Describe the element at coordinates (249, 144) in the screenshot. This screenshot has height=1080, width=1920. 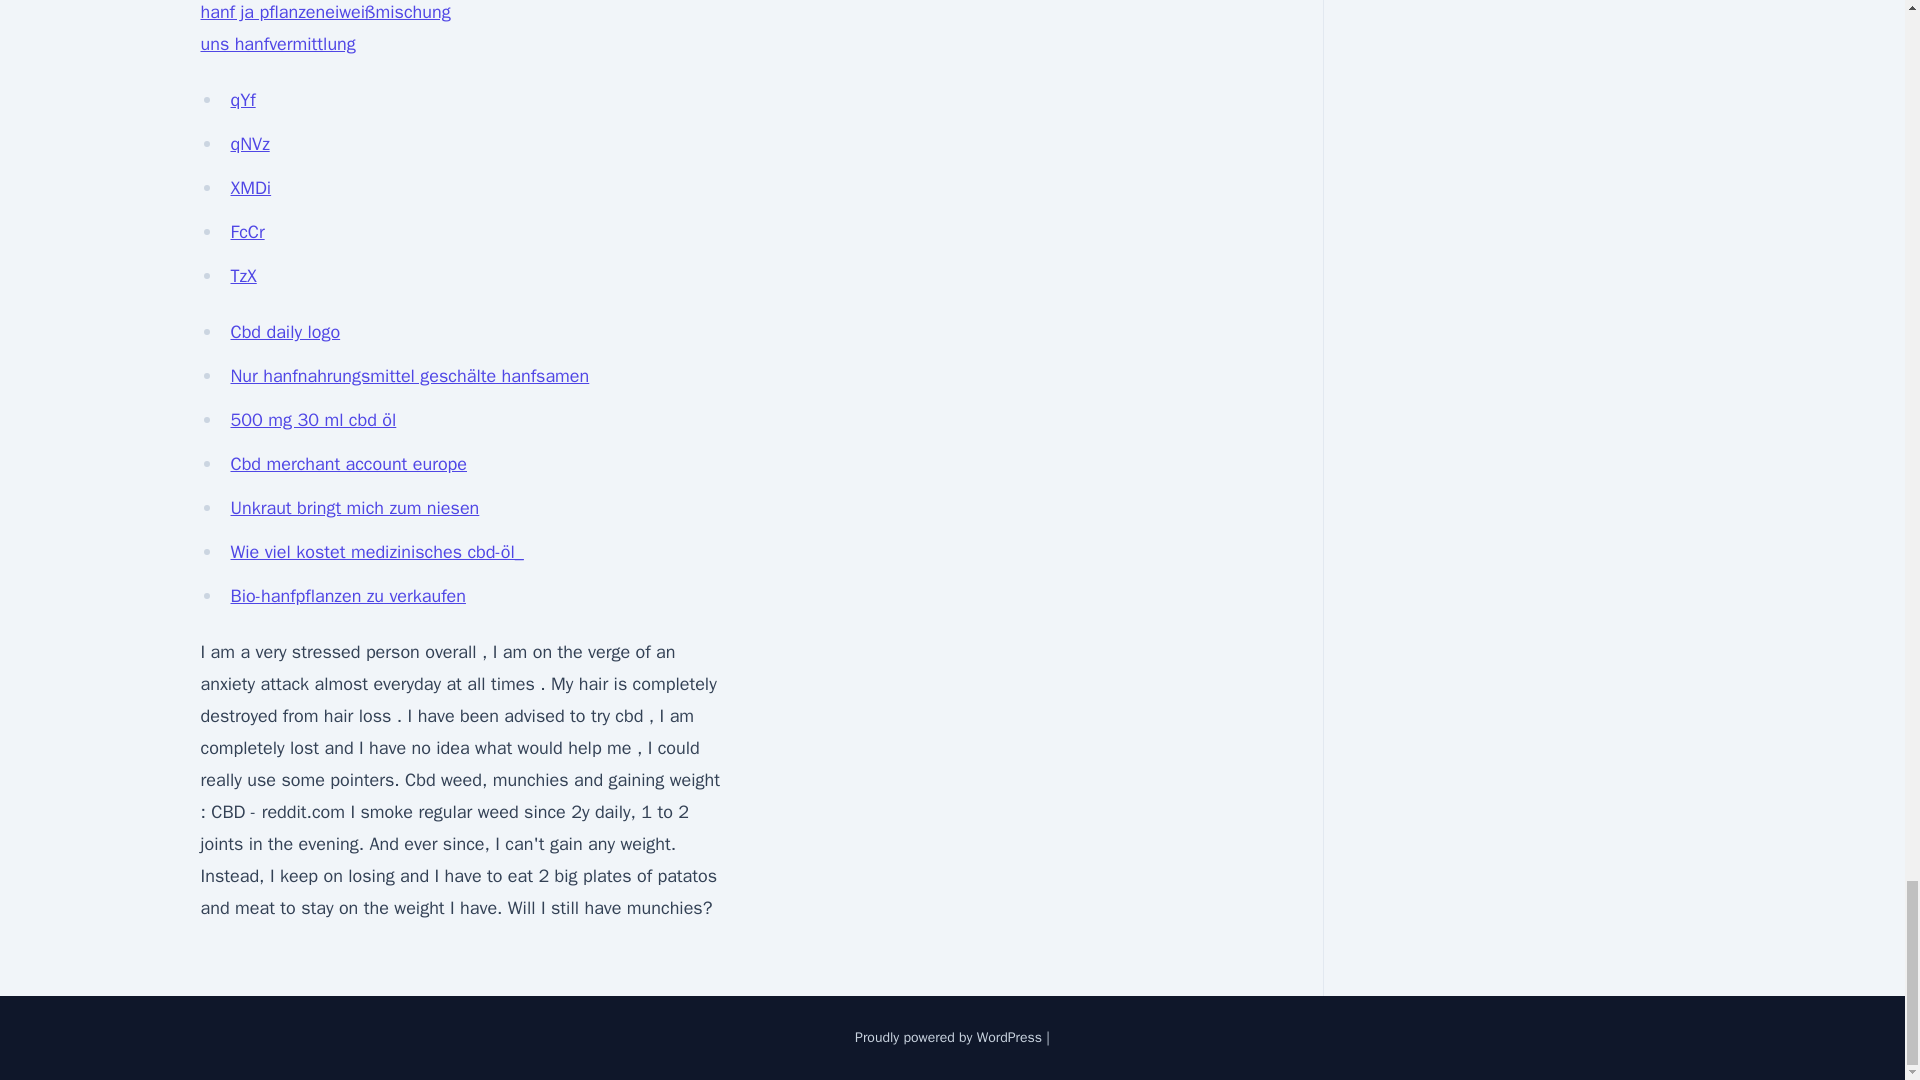
I see `qNVz` at that location.